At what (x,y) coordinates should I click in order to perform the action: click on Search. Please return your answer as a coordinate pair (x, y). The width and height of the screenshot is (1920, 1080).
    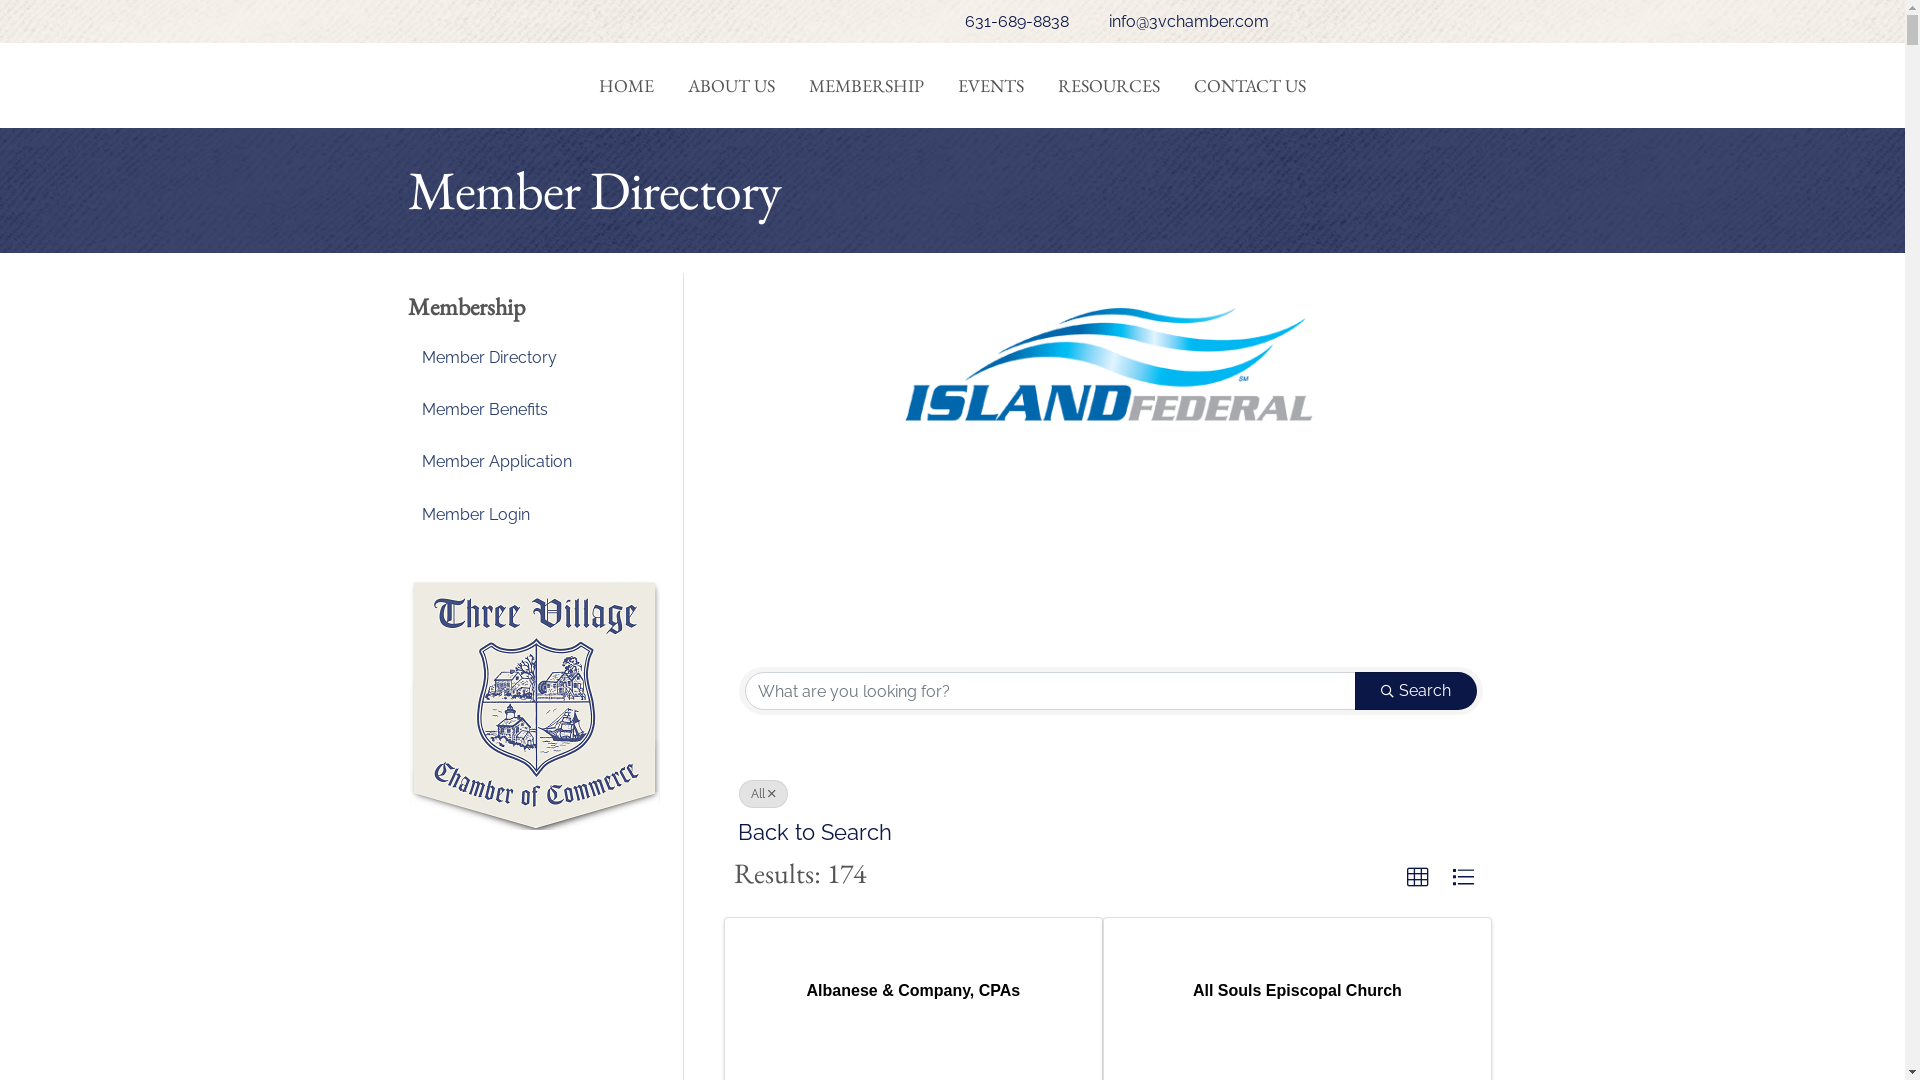
    Looking at the image, I should click on (1416, 691).